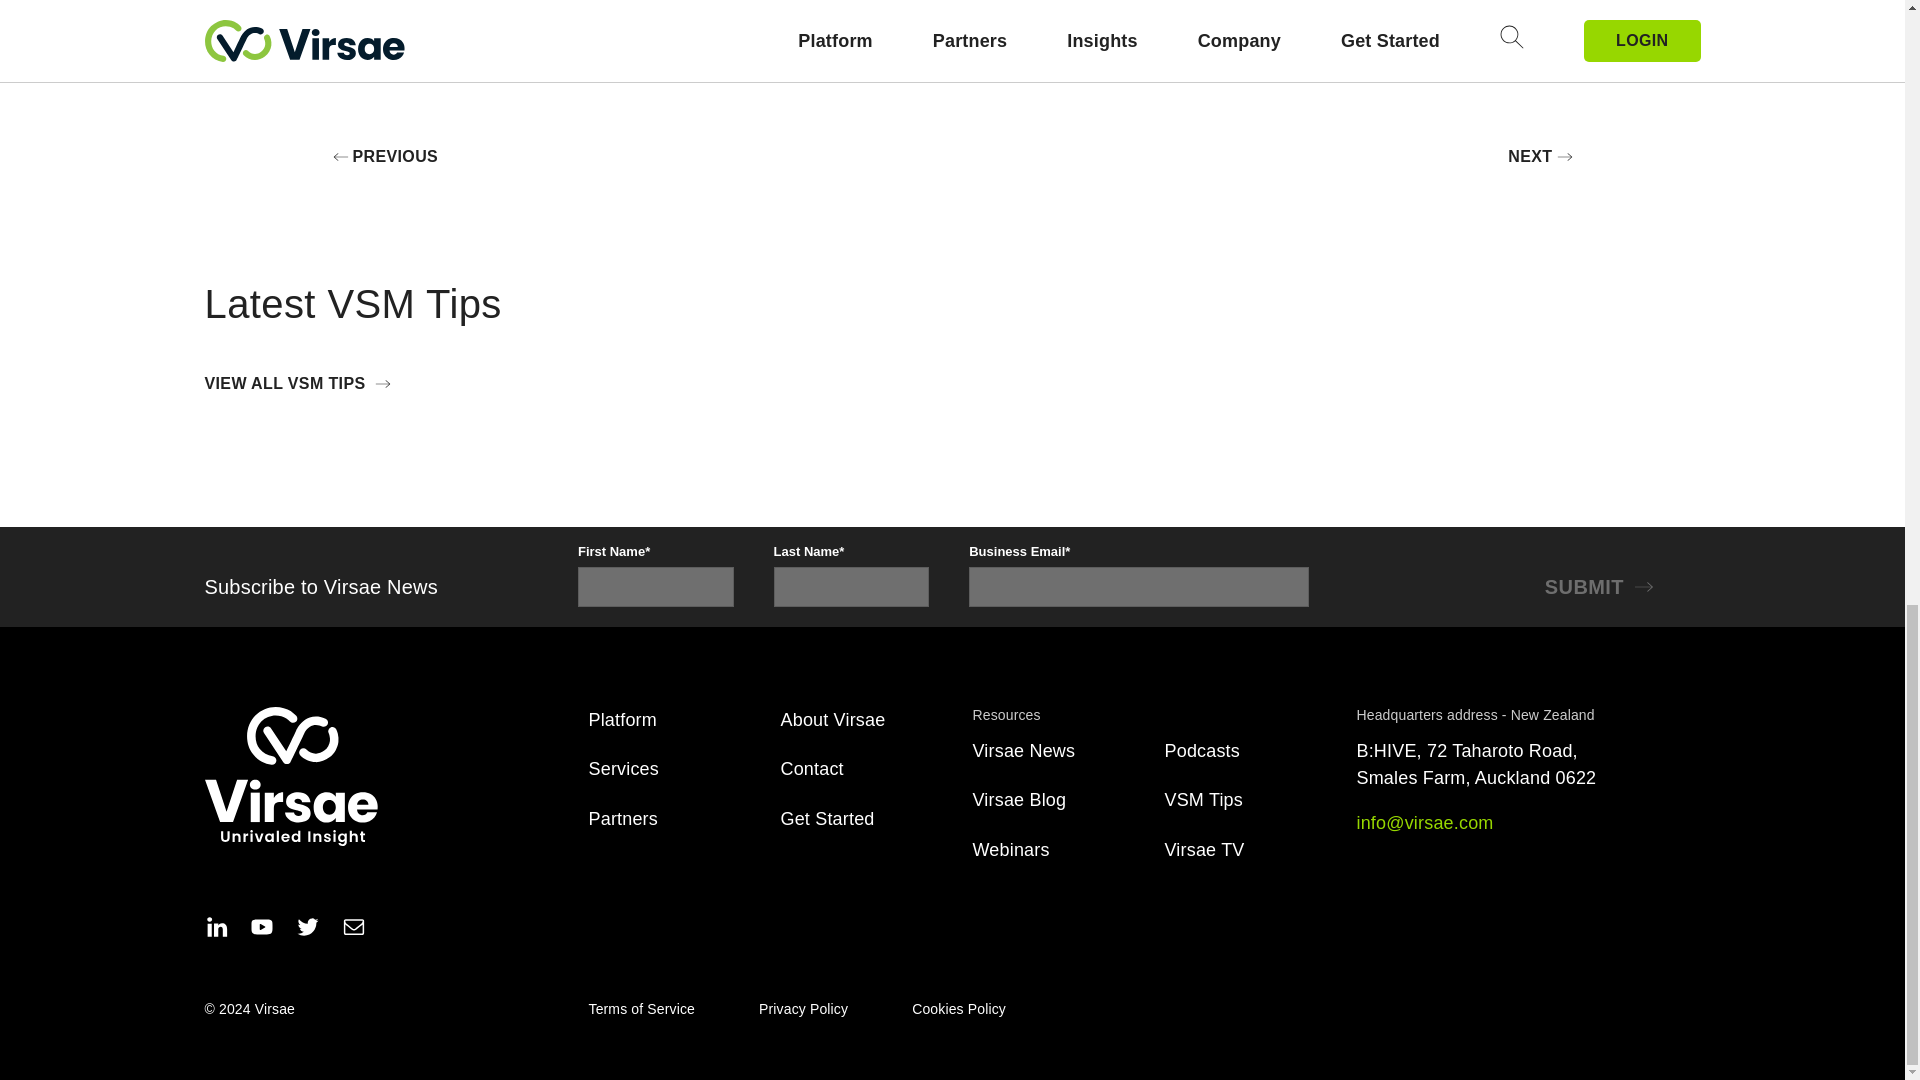 The height and width of the screenshot is (1080, 1920). What do you see at coordinates (384, 156) in the screenshot?
I see `PREVIOUS` at bounding box center [384, 156].